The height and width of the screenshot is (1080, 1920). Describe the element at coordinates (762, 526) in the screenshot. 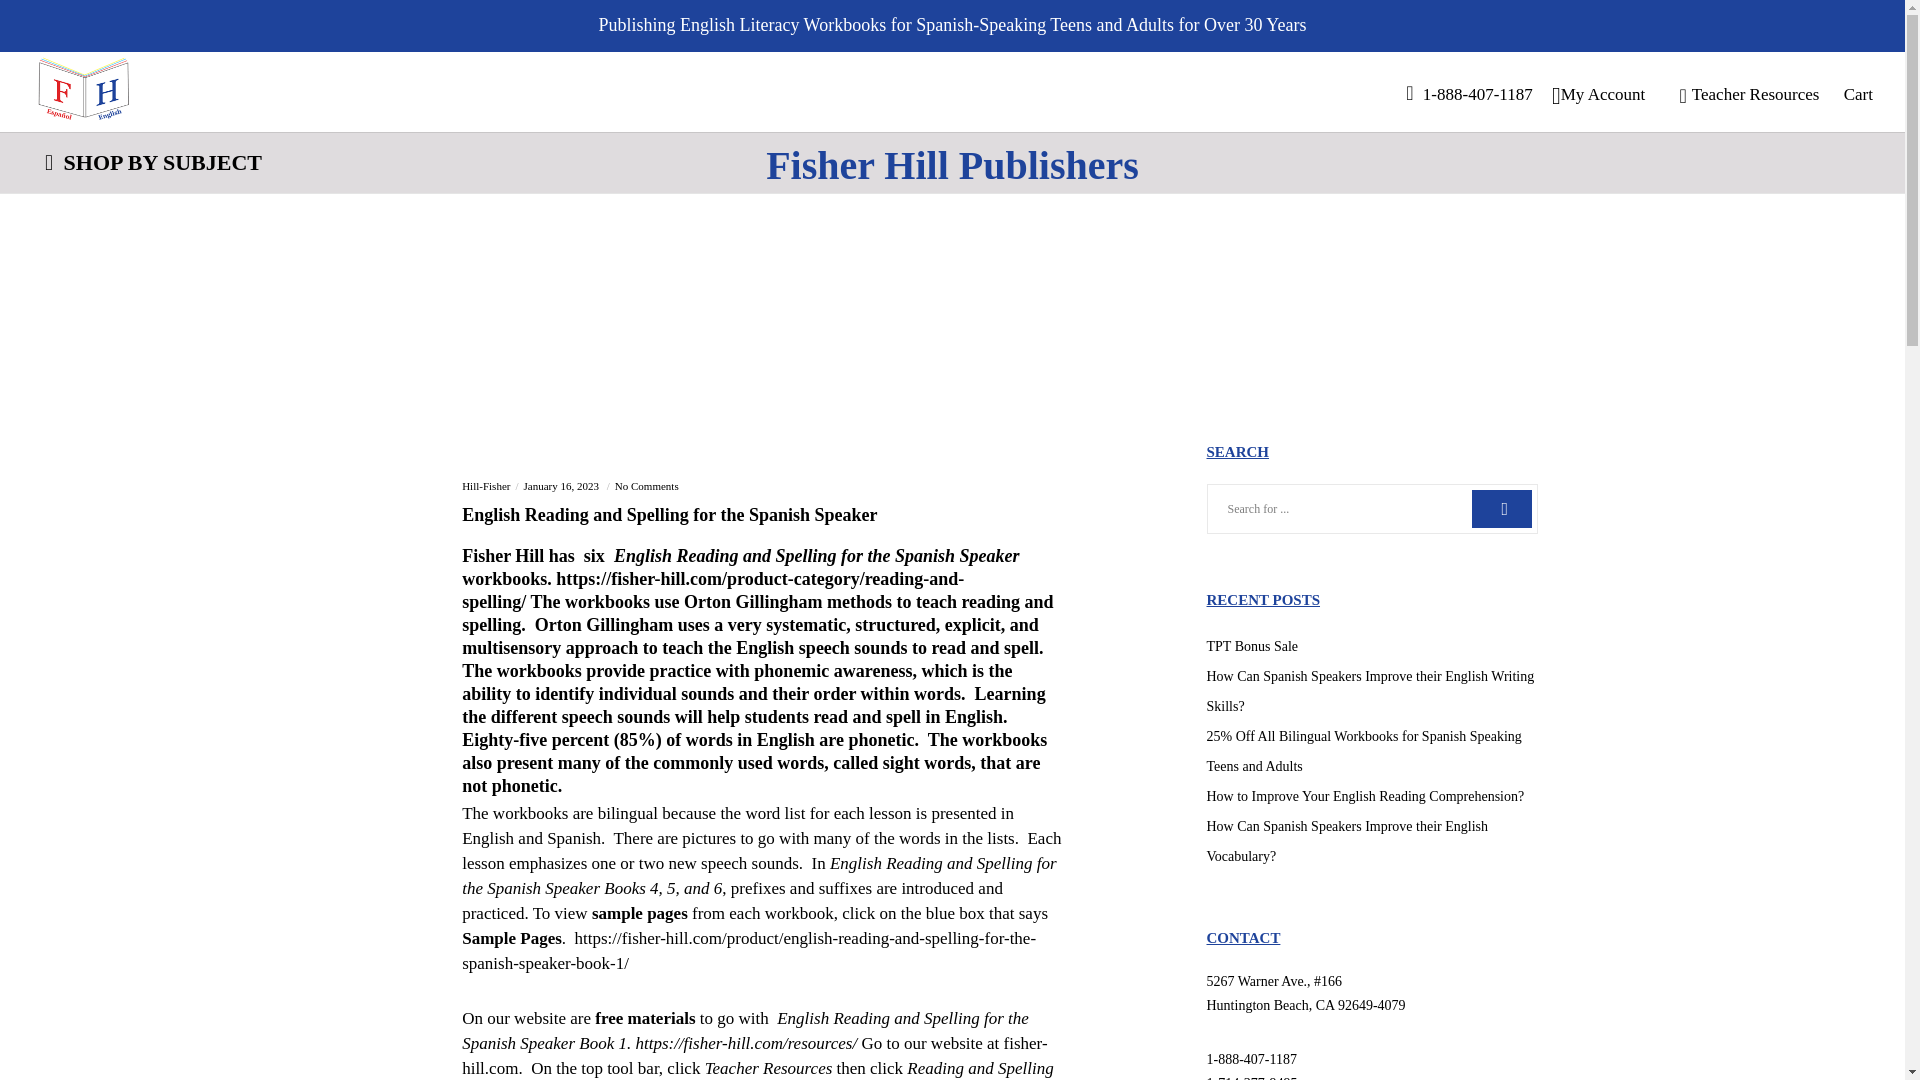

I see `English Reading and Spelling for the Spanish Speaker` at that location.